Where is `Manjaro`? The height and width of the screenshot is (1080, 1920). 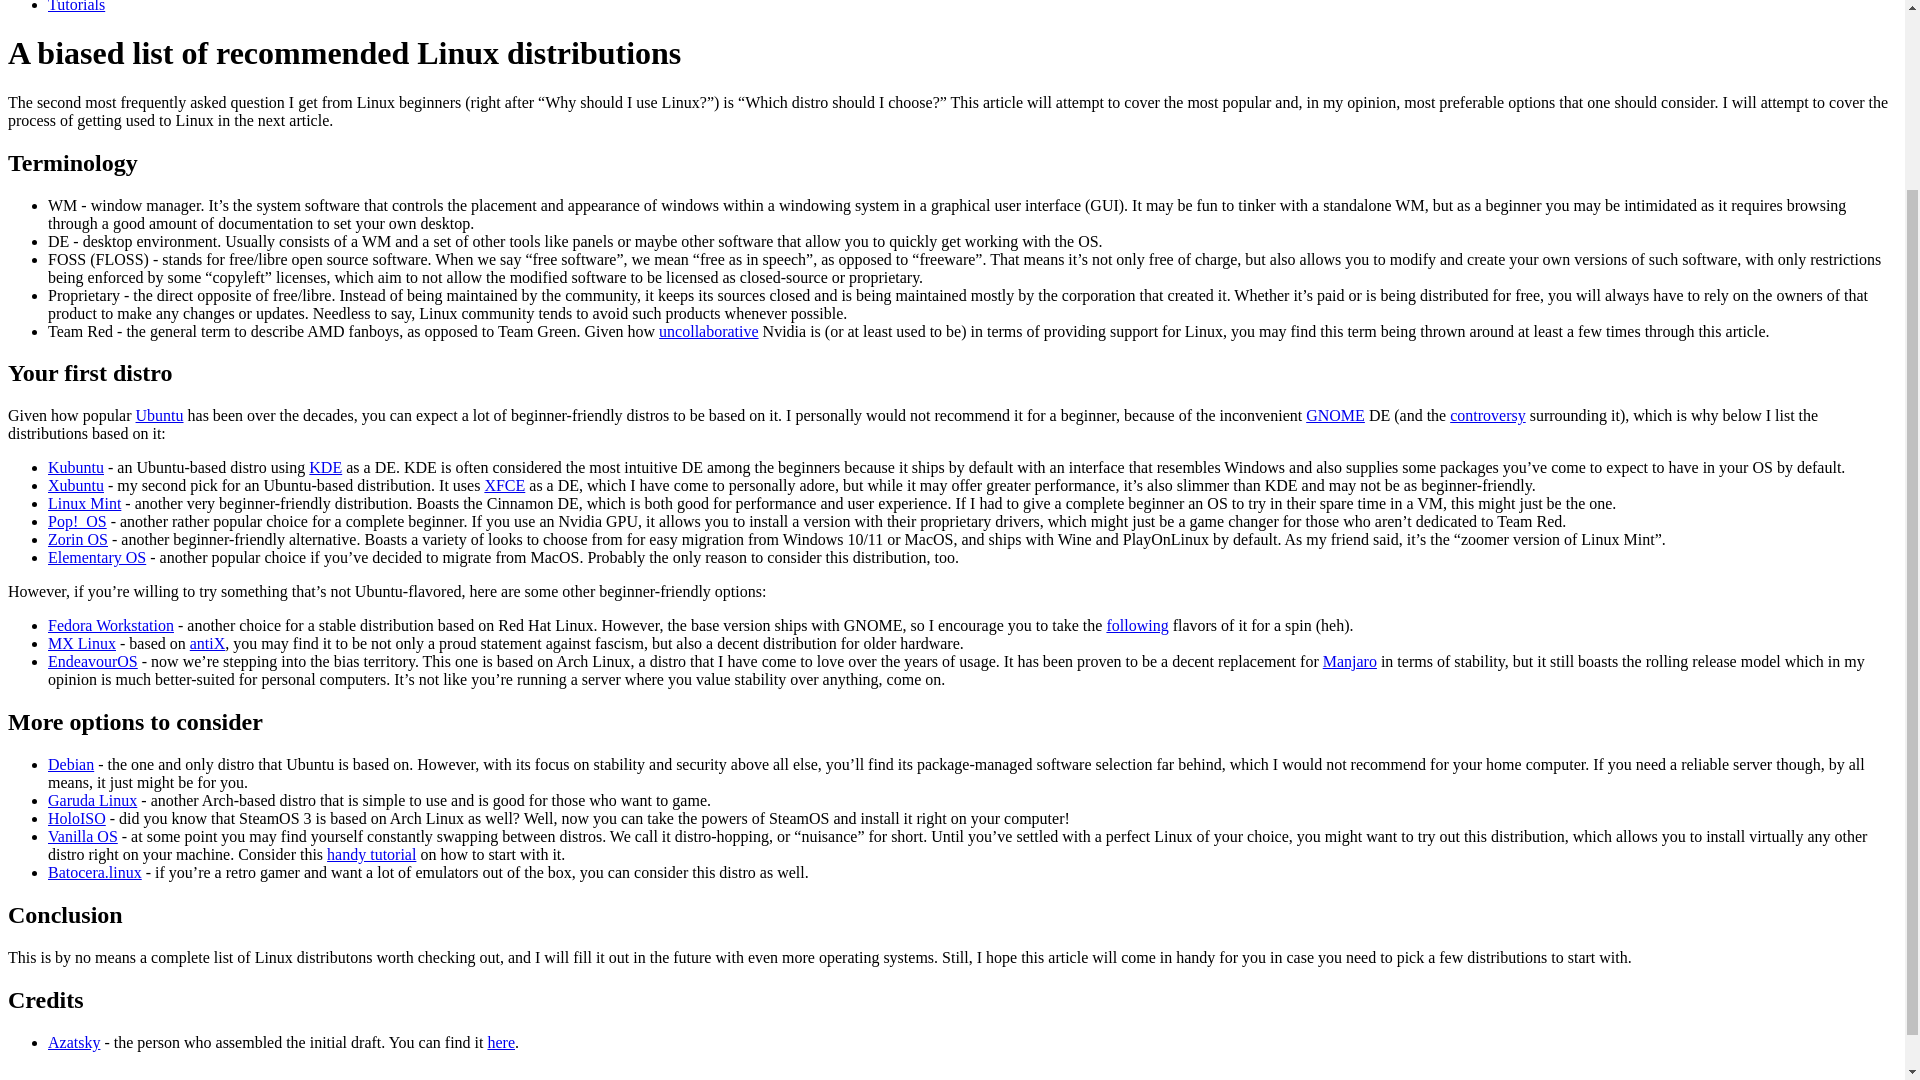
Manjaro is located at coordinates (1349, 661).